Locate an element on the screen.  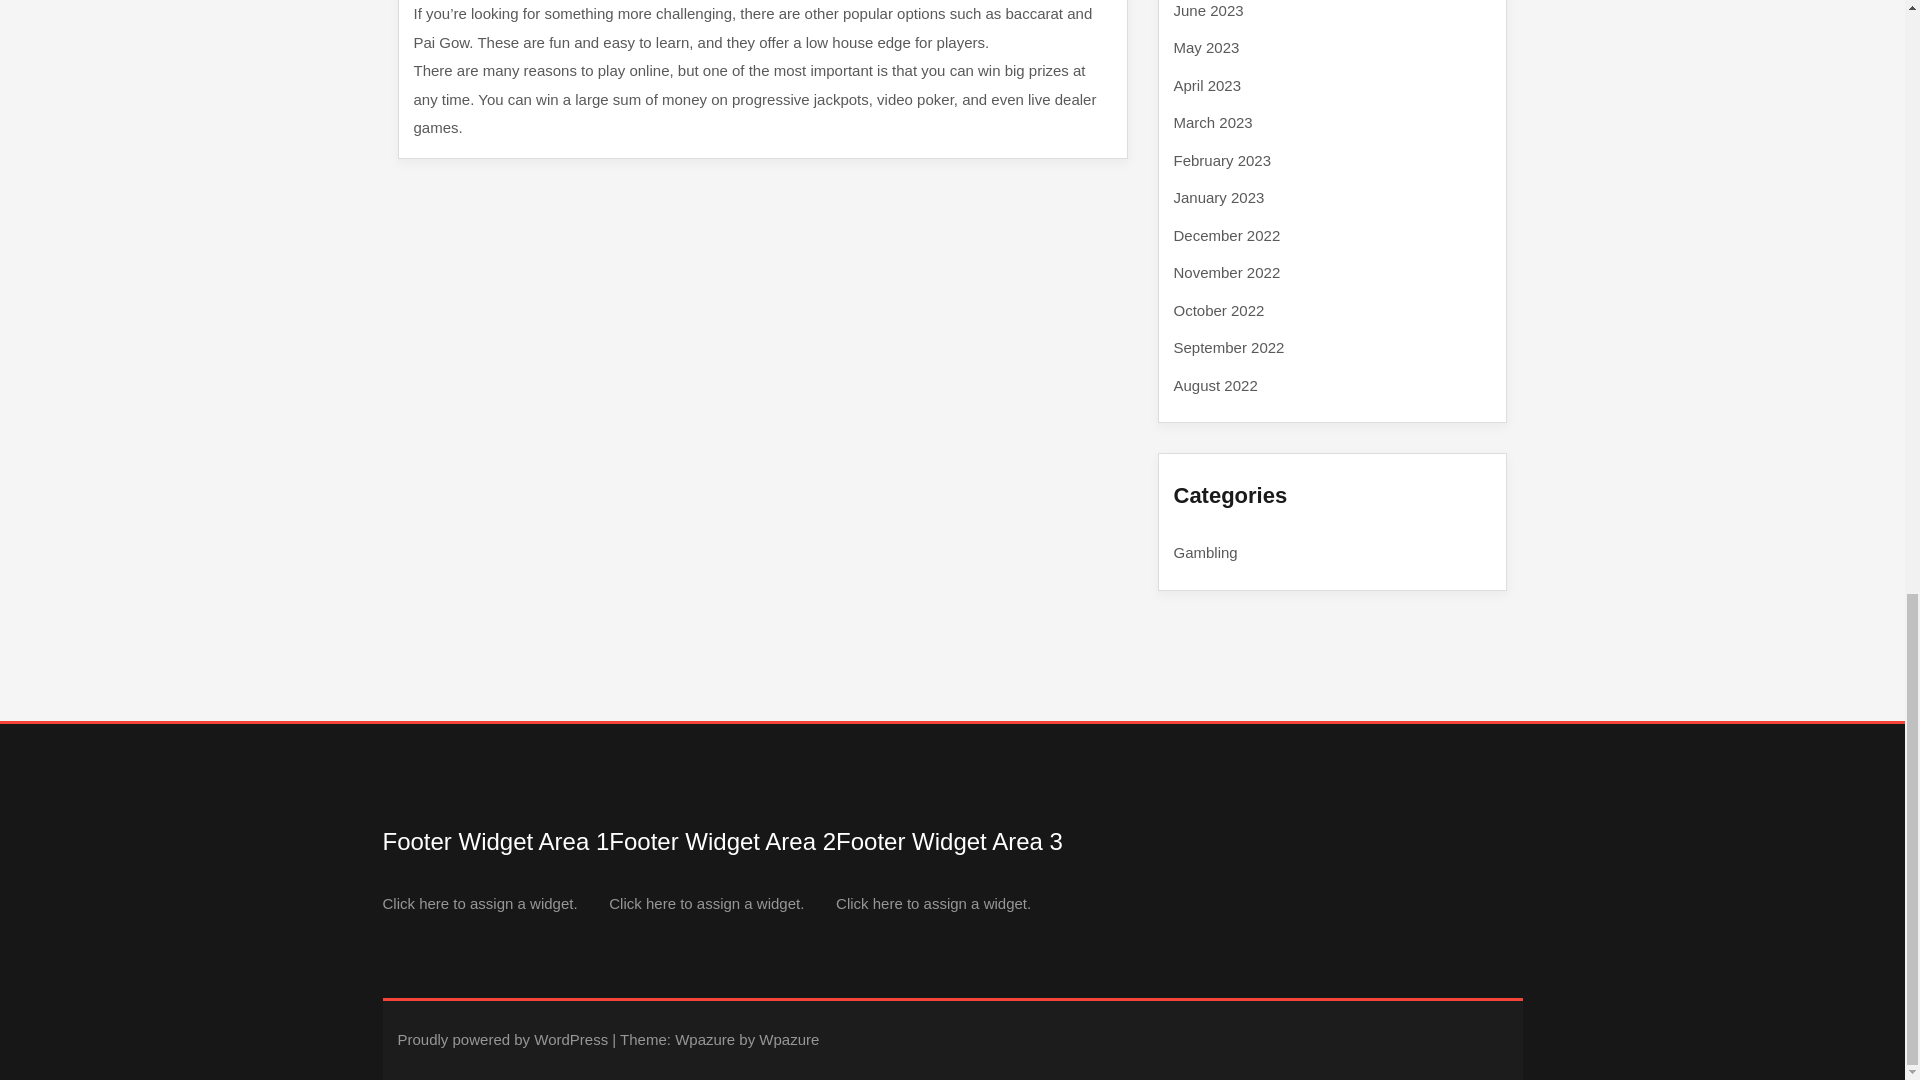
Wpazure is located at coordinates (705, 1039).